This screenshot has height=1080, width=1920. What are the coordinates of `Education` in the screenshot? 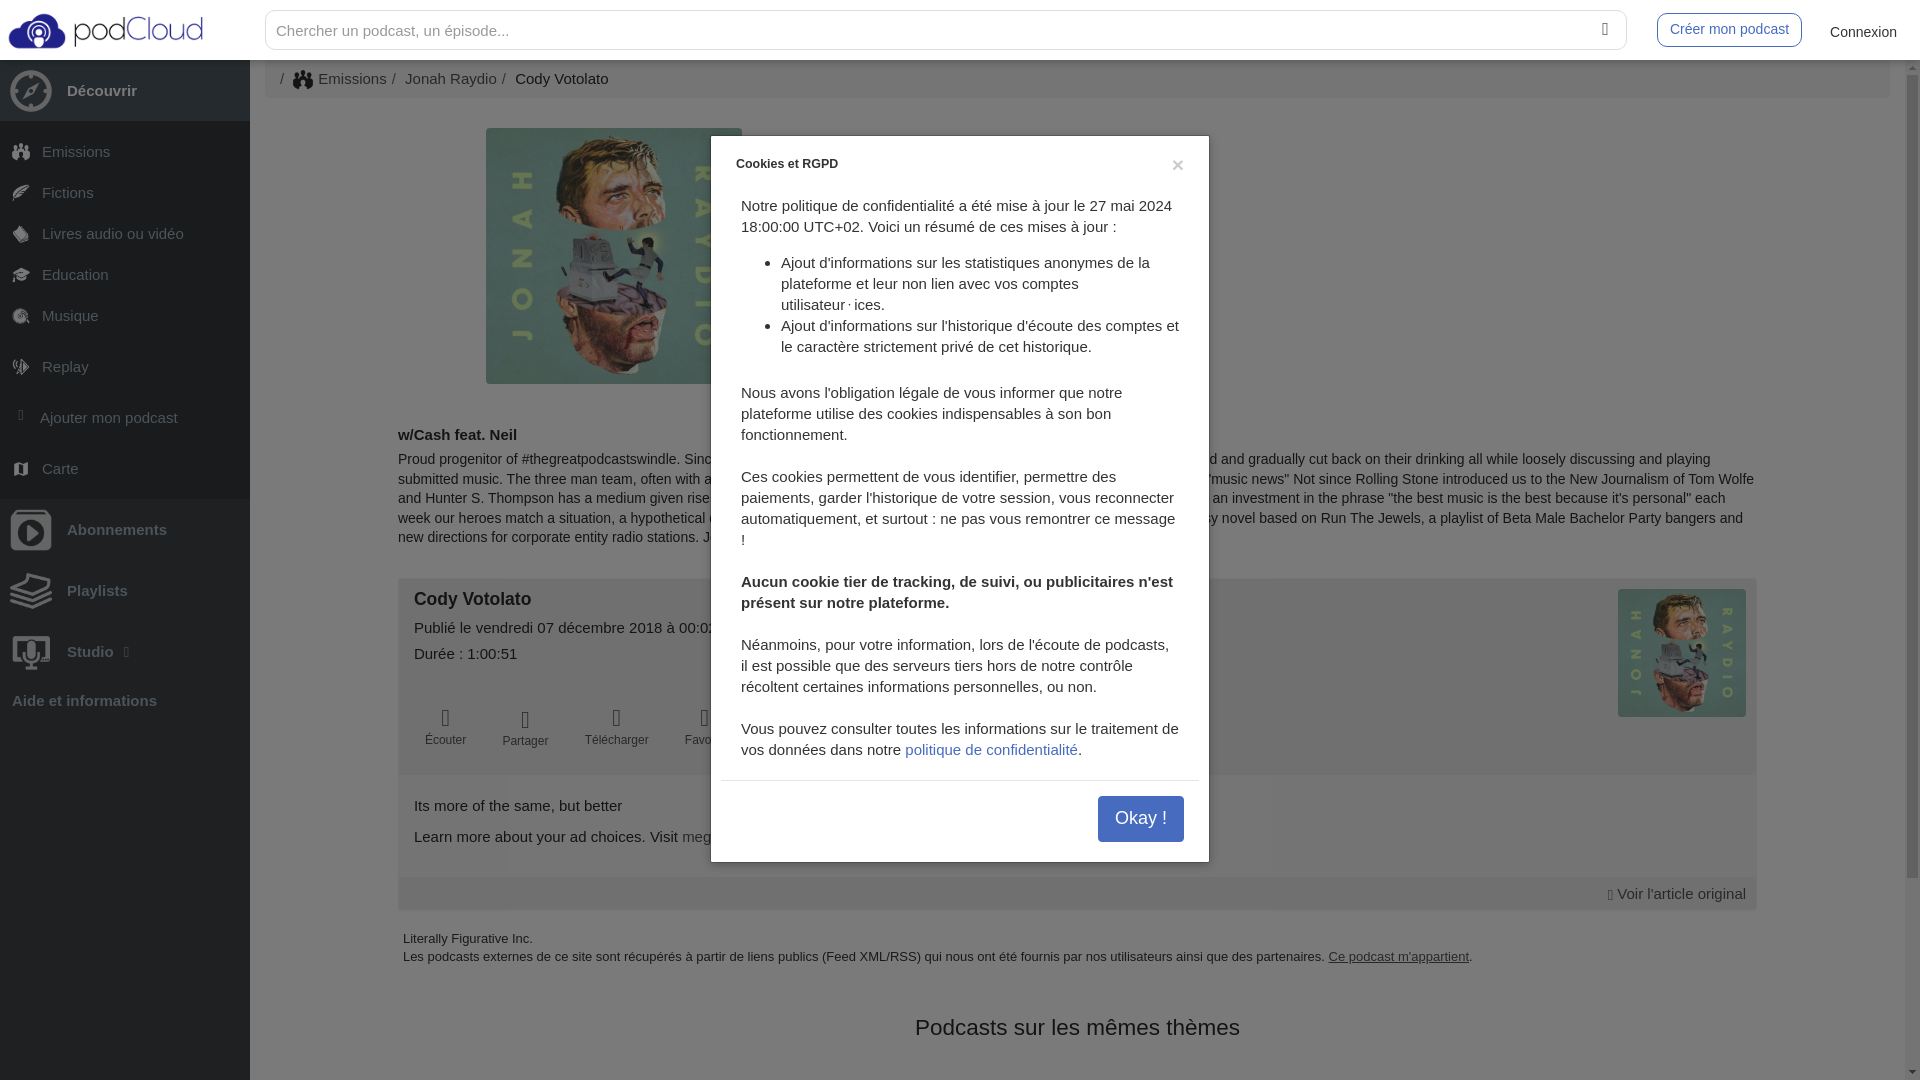 It's located at (124, 274).